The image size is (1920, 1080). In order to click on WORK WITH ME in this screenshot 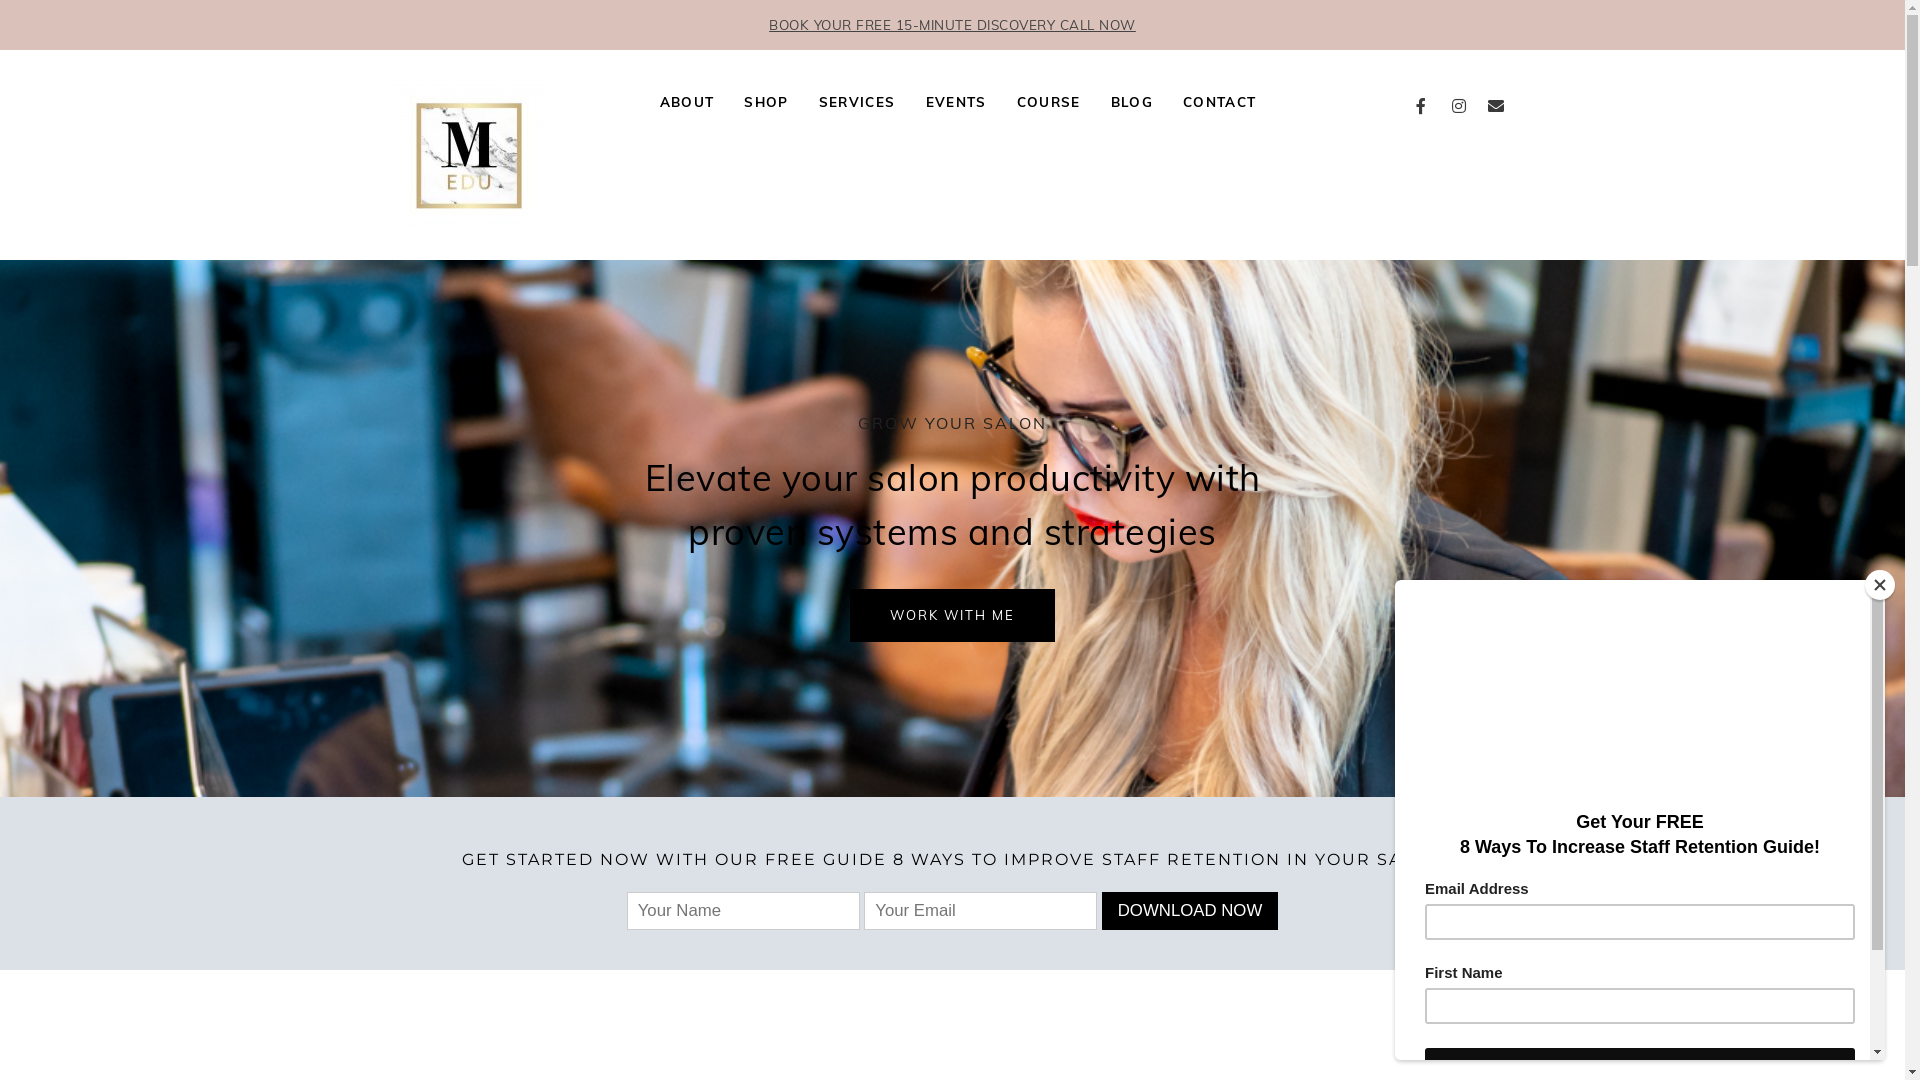, I will do `click(952, 616)`.